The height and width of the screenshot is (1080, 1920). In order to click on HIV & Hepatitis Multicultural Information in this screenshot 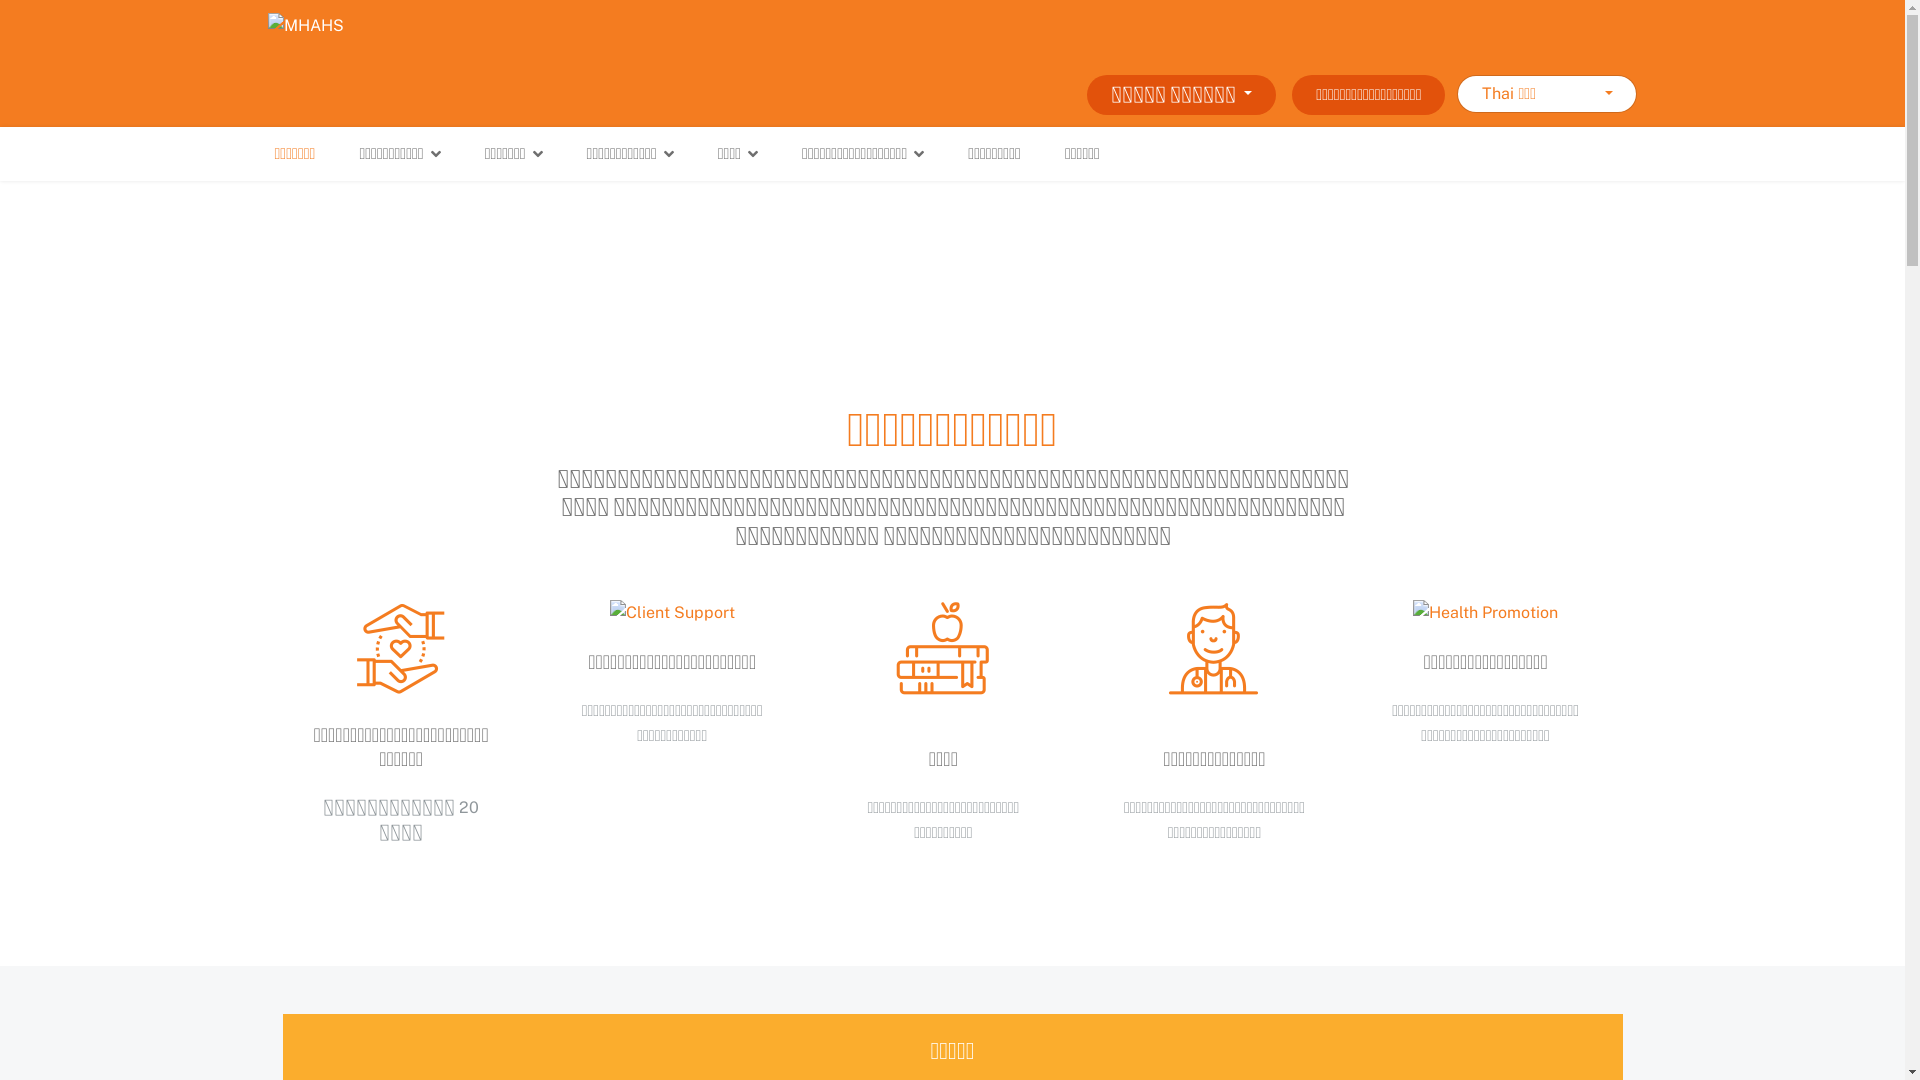, I will do `click(401, 649)`.